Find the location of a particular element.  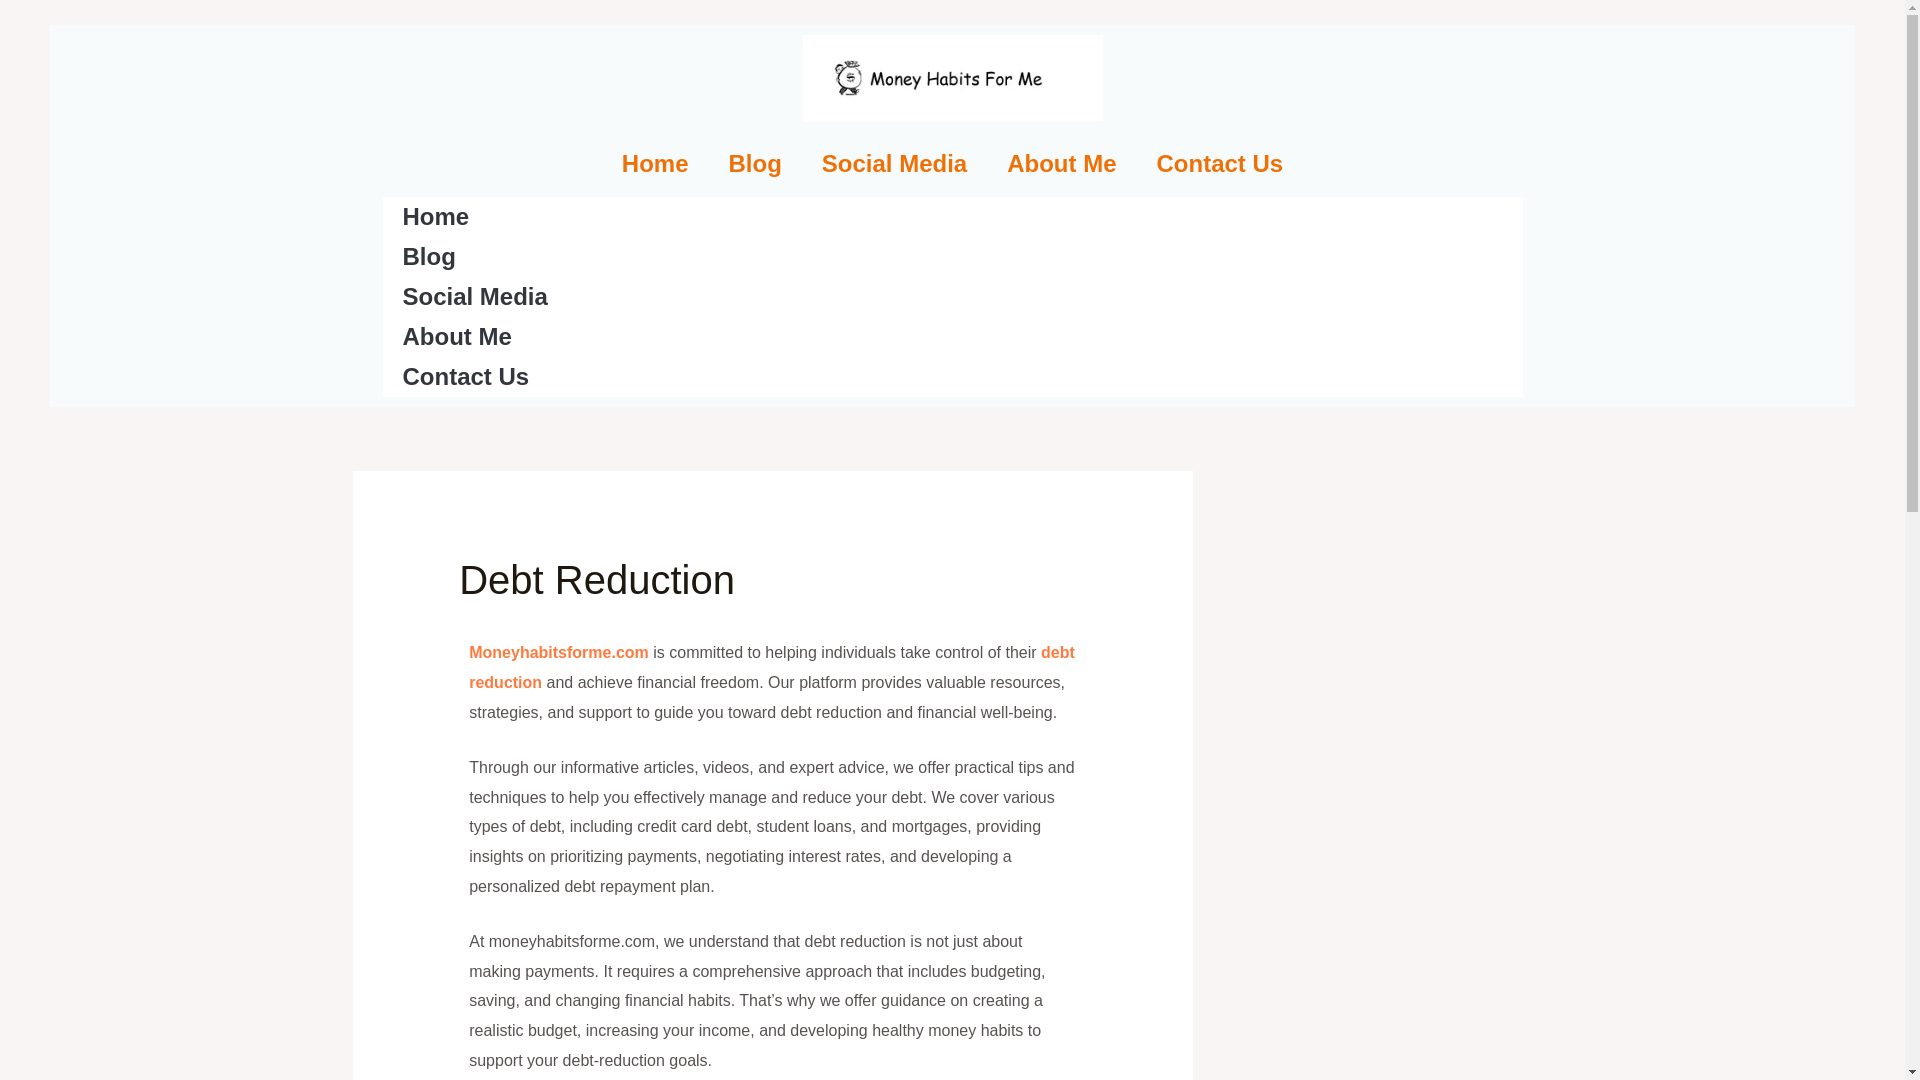

Blog is located at coordinates (952, 256).